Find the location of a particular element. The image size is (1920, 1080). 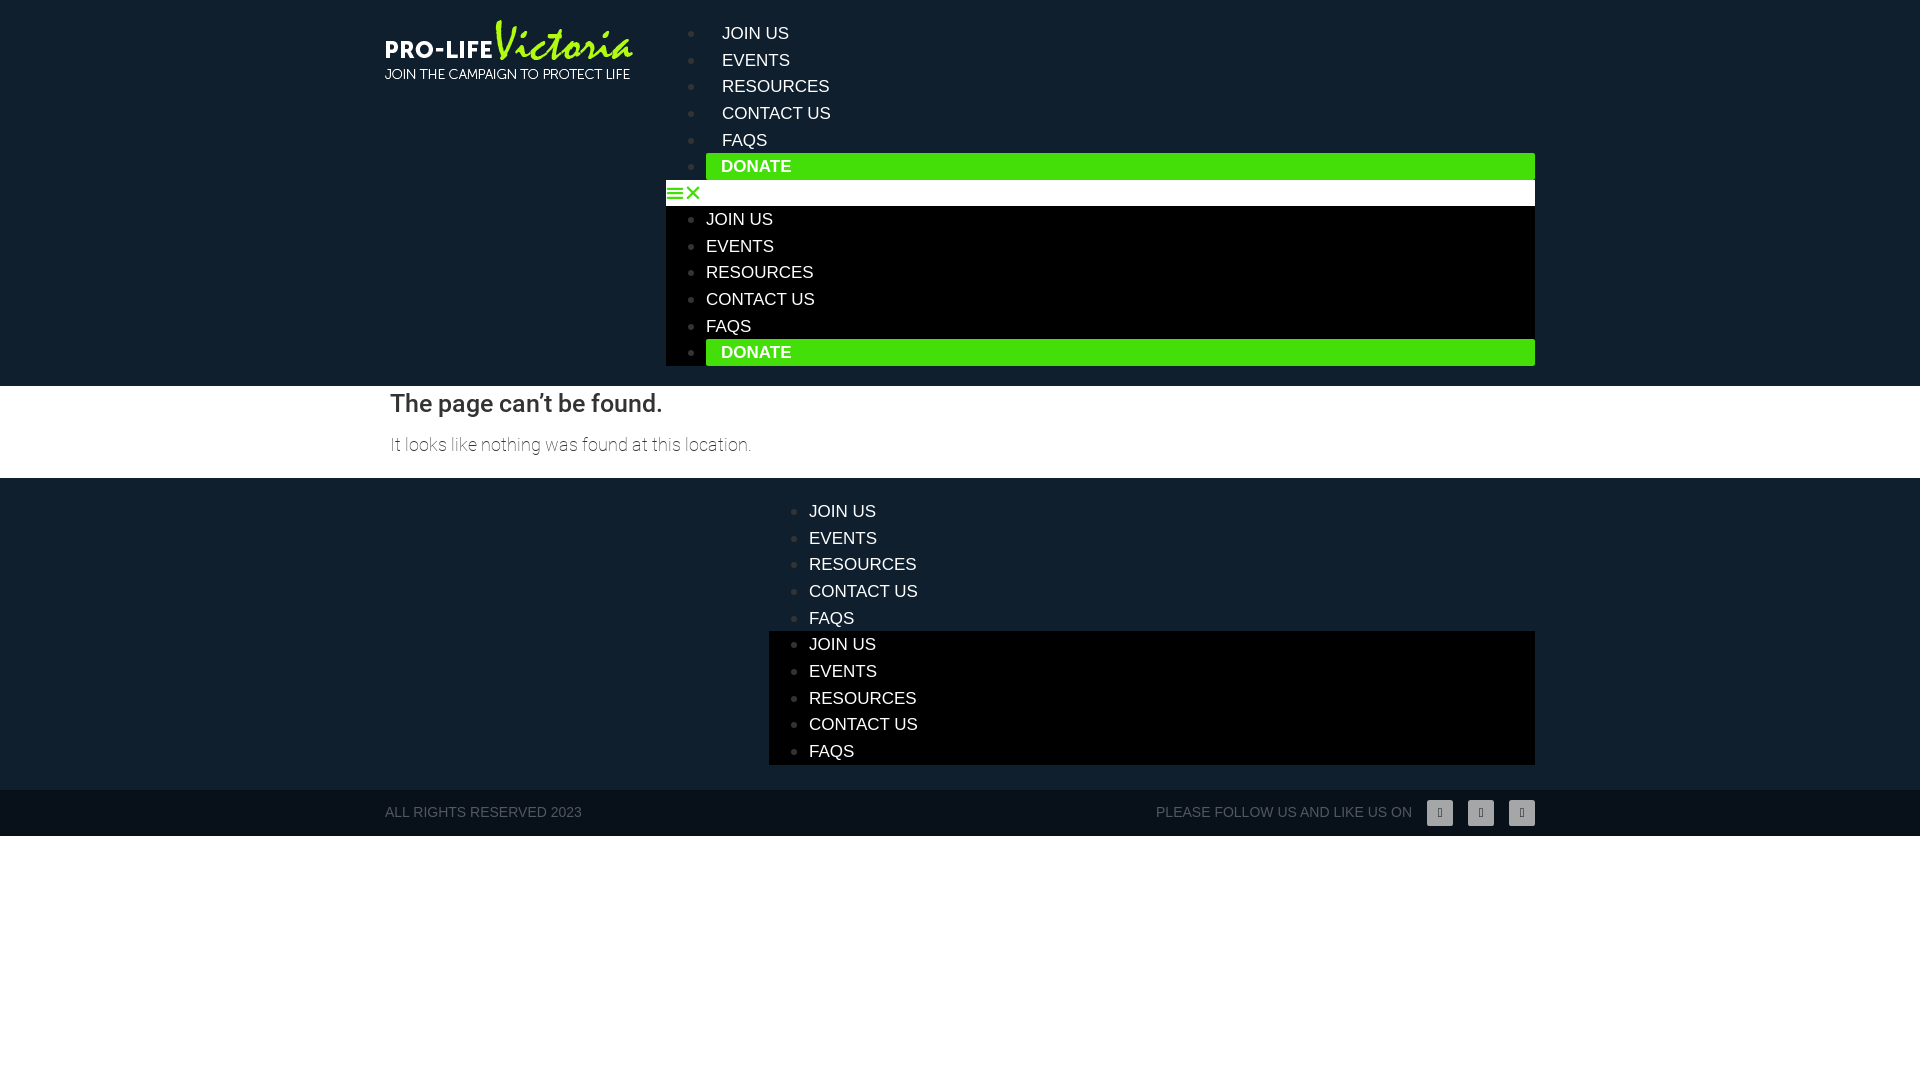

FAQS is located at coordinates (744, 140).